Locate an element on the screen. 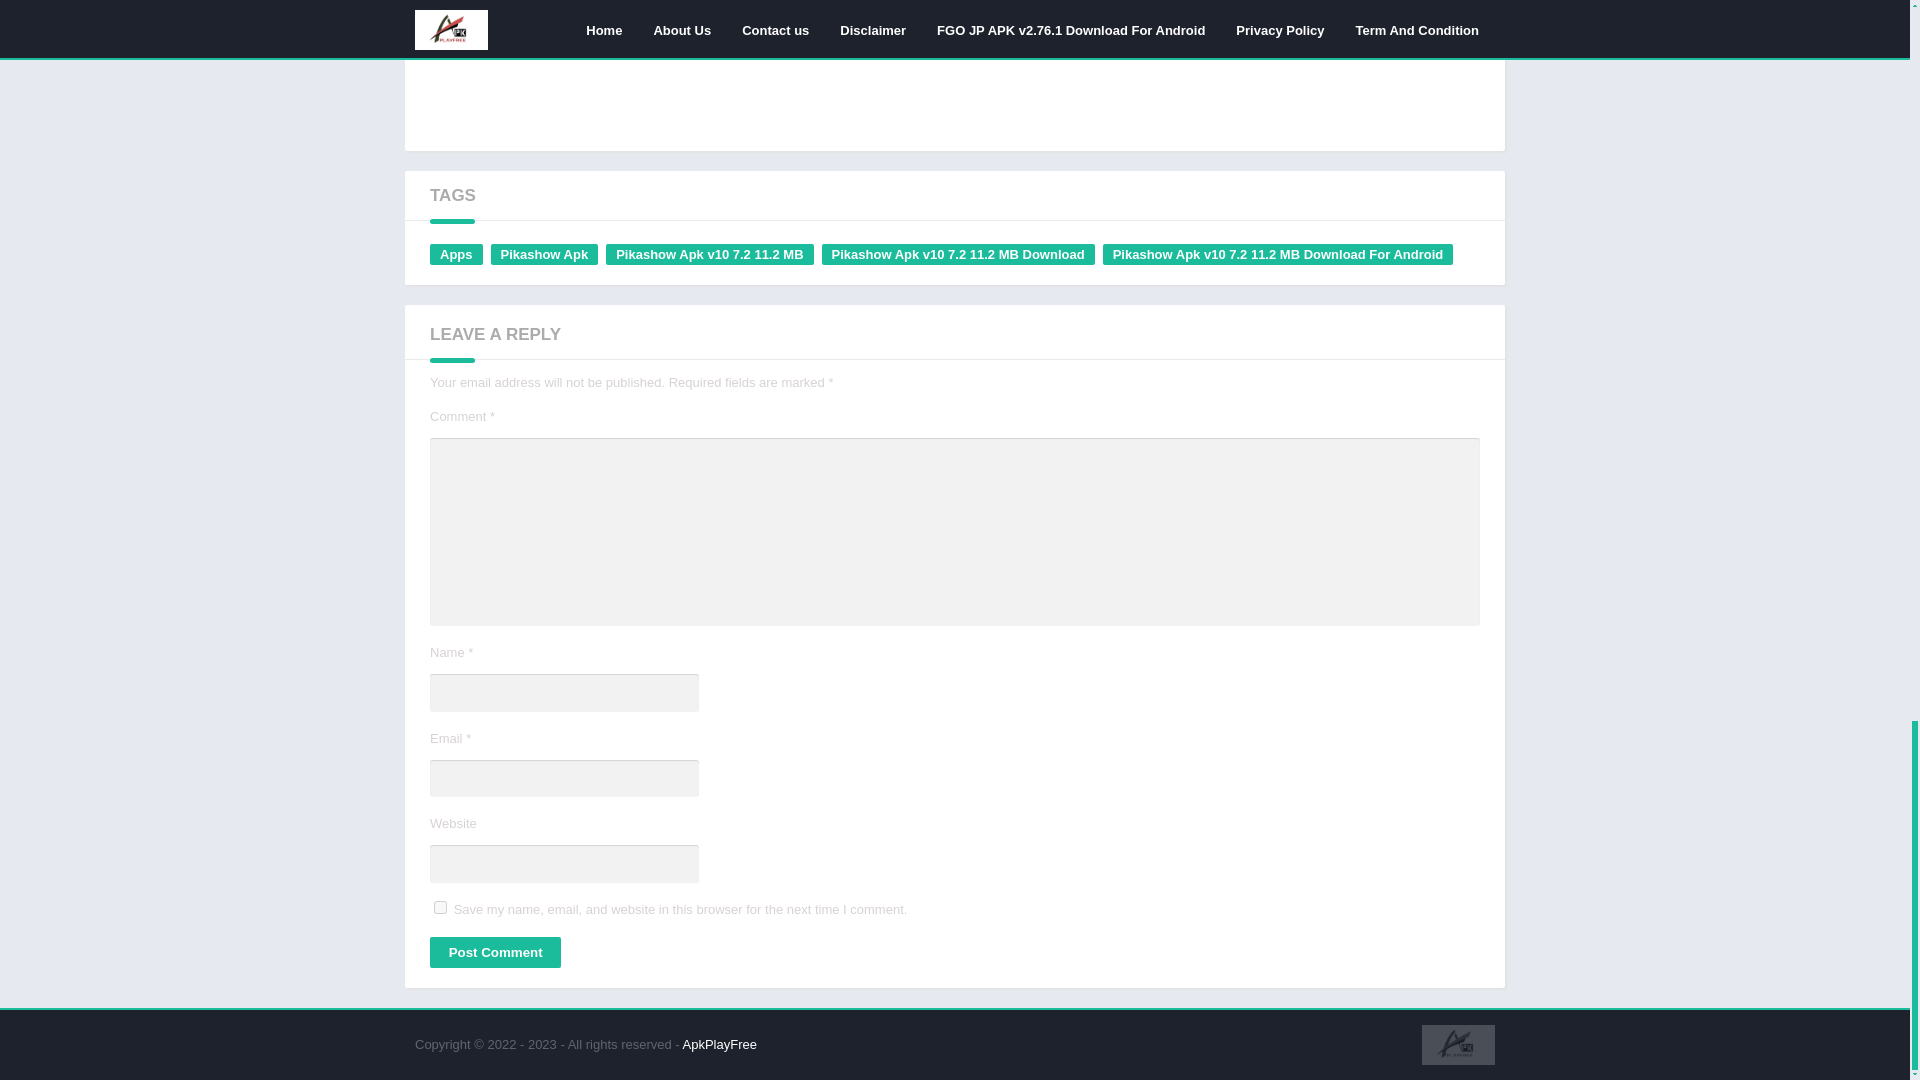 This screenshot has height=1080, width=1920. Pikashow Apk is located at coordinates (543, 254).